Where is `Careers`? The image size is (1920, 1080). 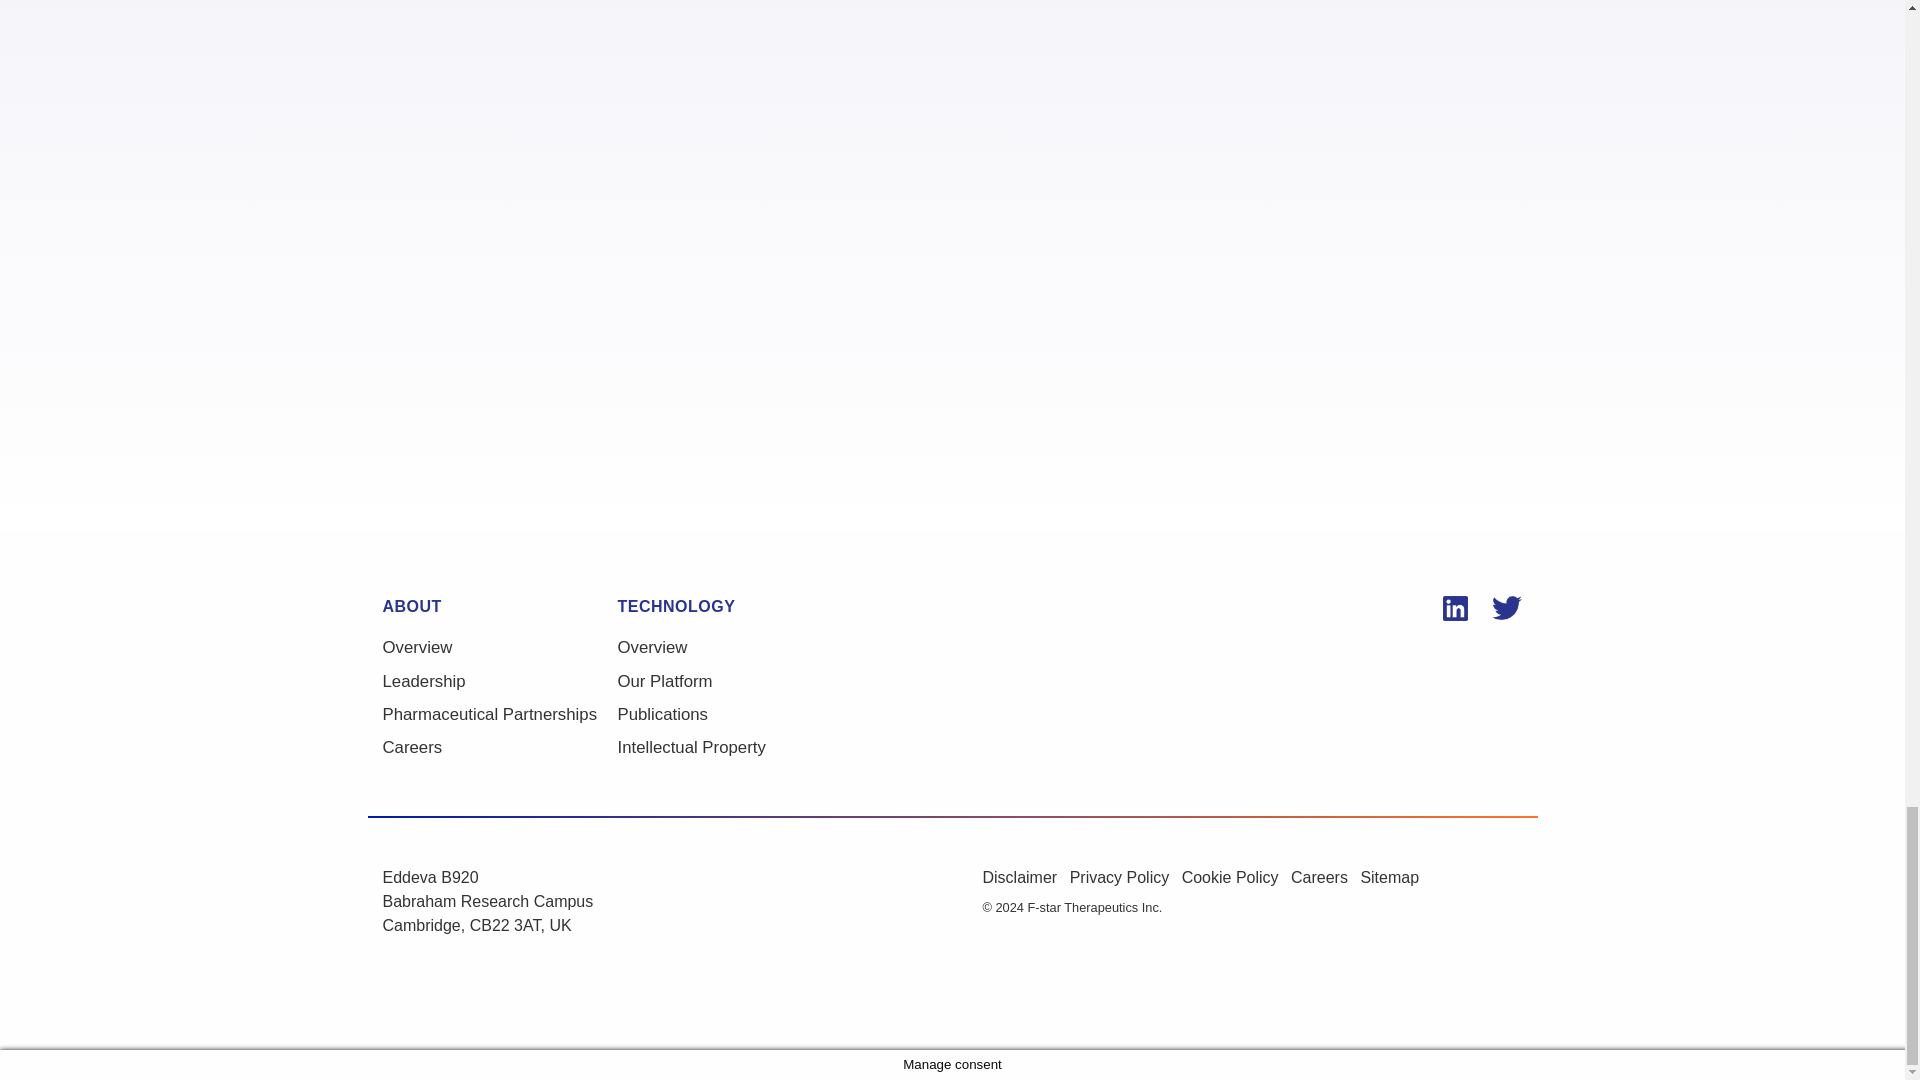 Careers is located at coordinates (499, 748).